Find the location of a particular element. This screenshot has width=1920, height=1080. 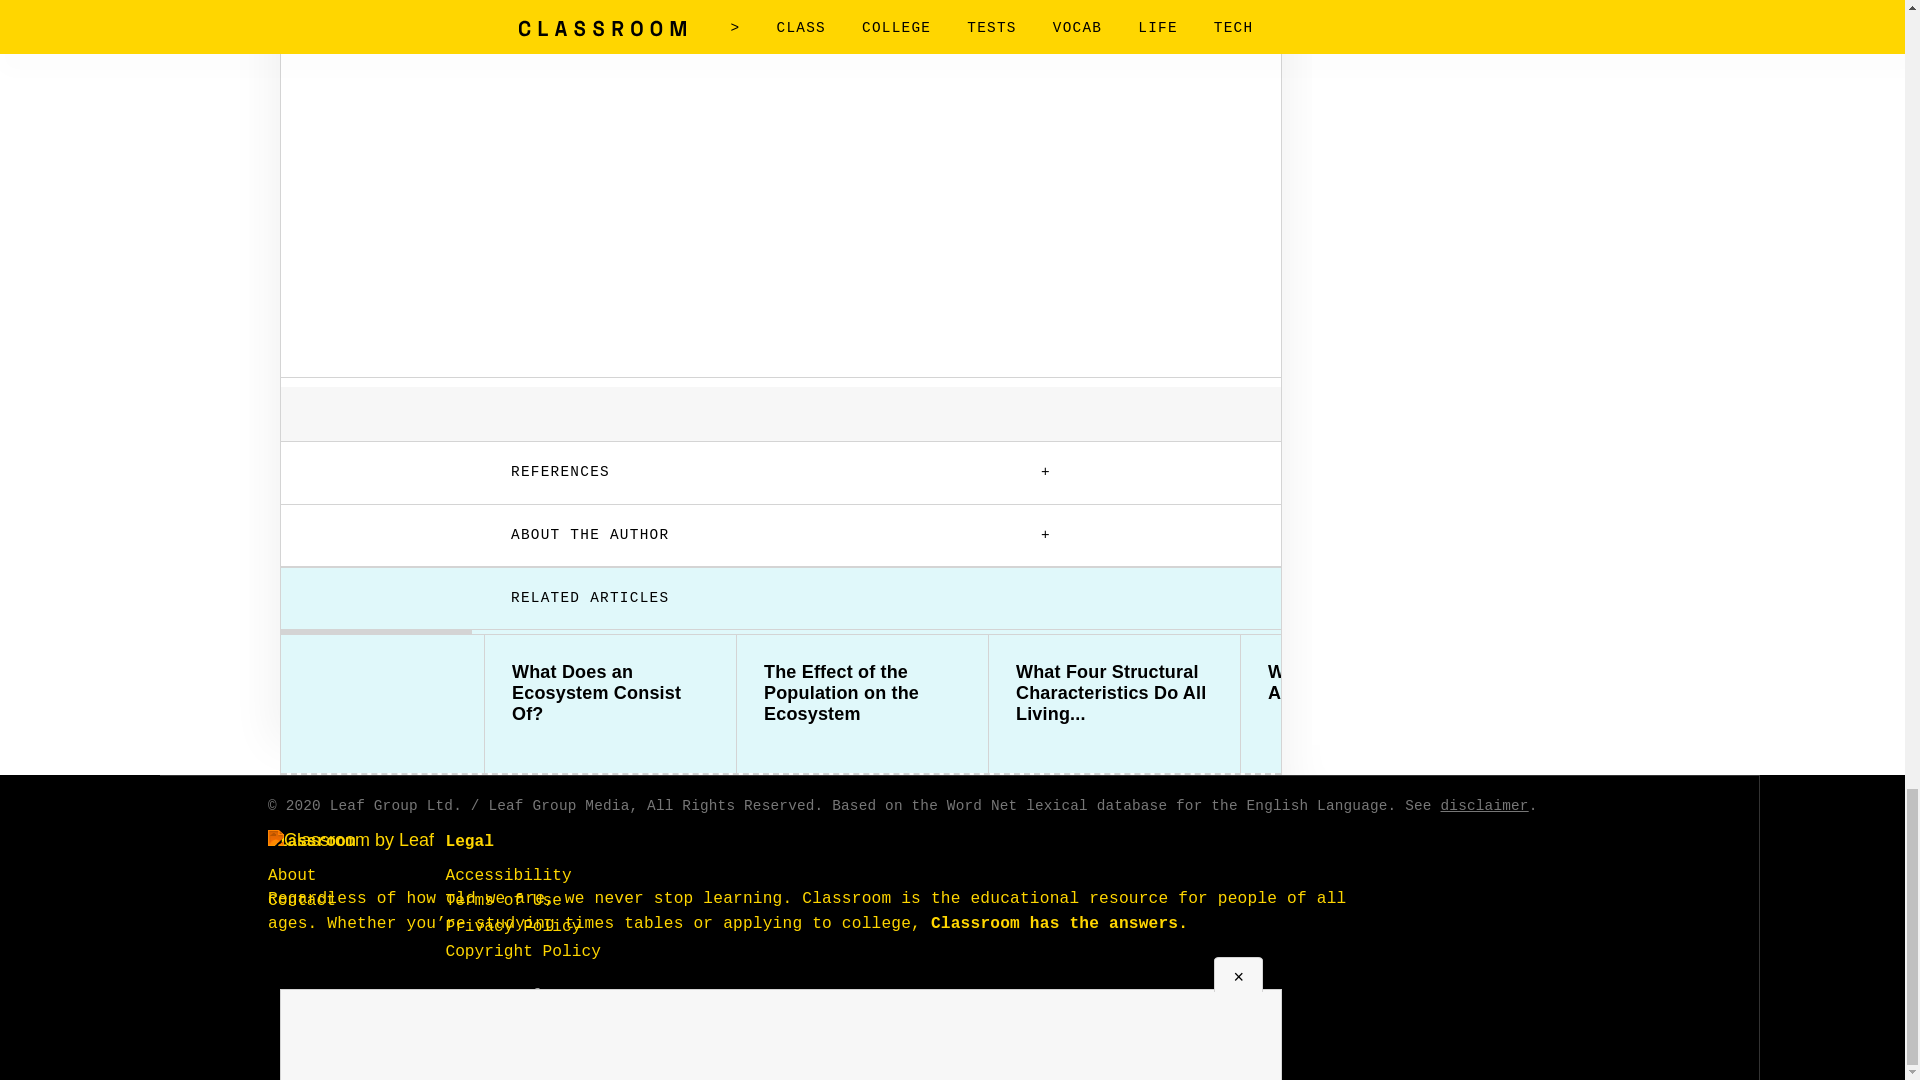

The Effect of the Population on the Ecosystem is located at coordinates (862, 693).